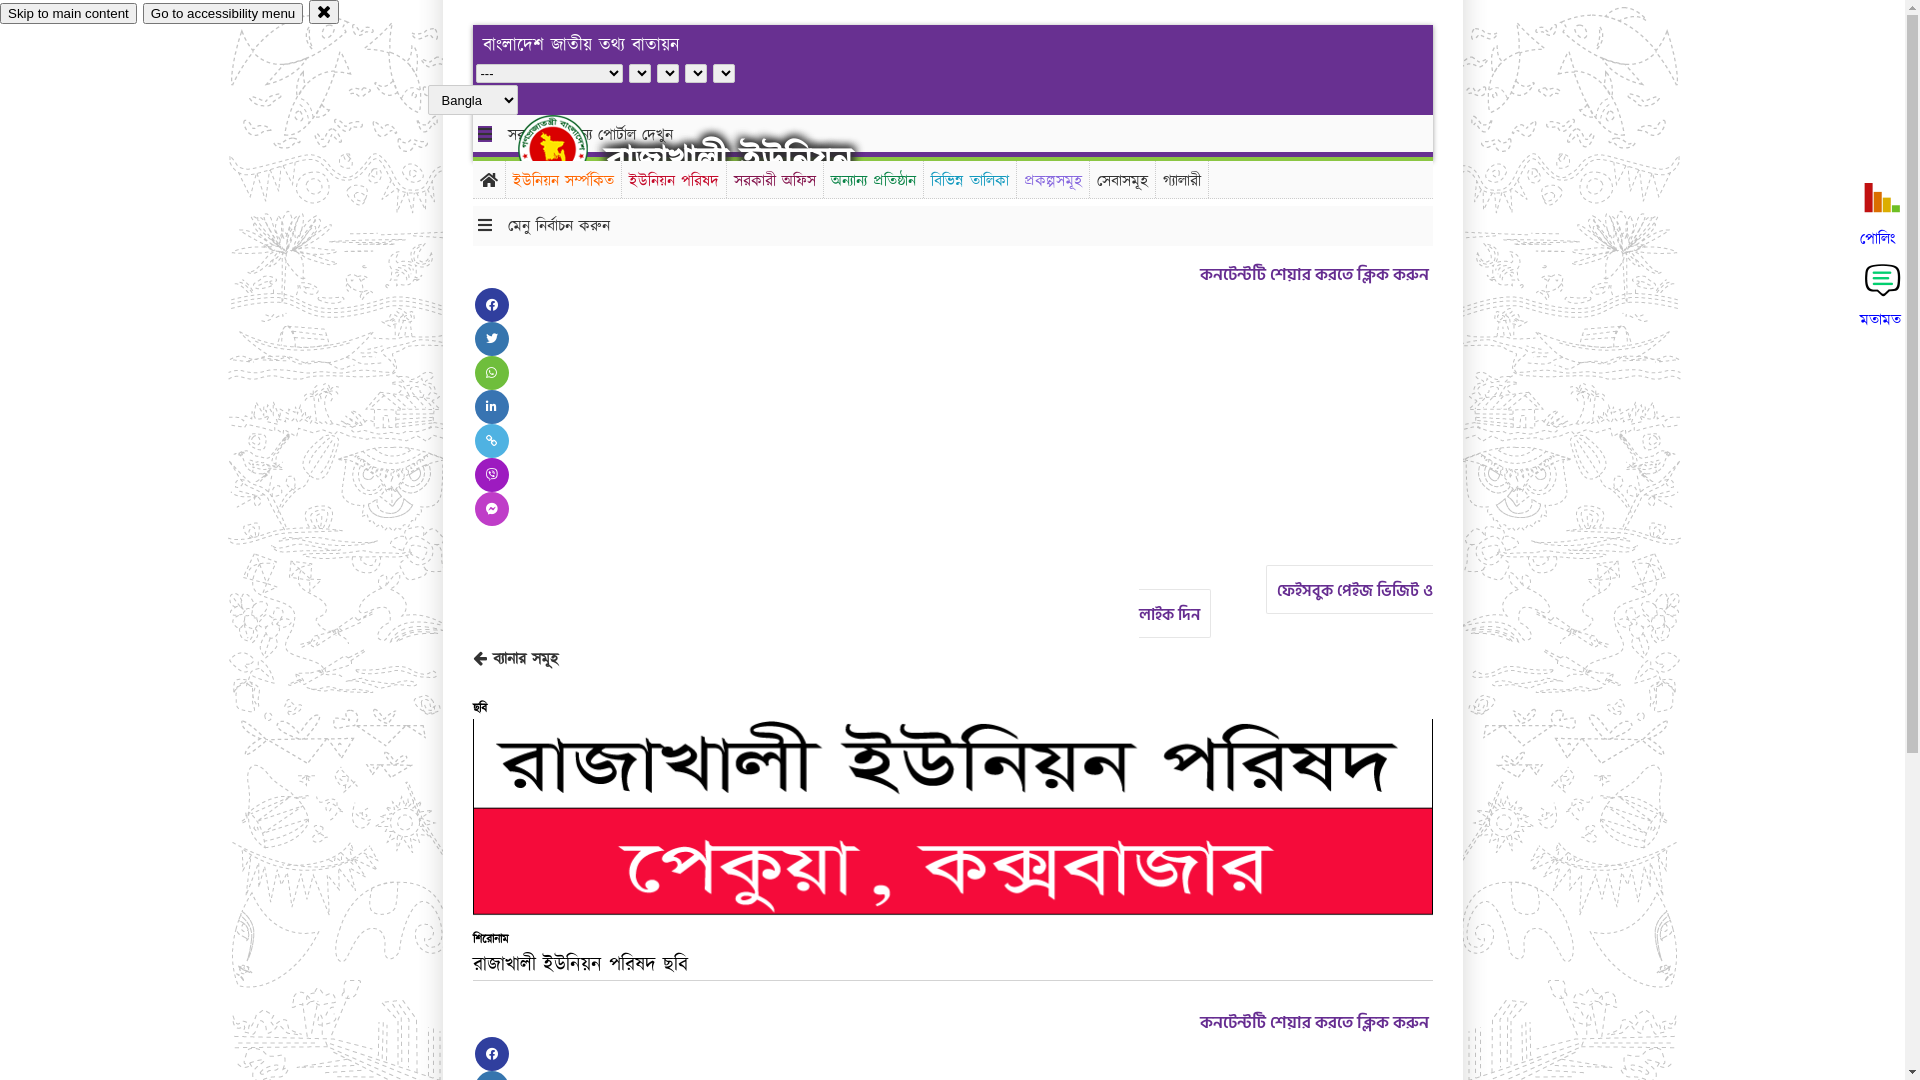 This screenshot has width=1920, height=1080. I want to click on close, so click(324, 12).